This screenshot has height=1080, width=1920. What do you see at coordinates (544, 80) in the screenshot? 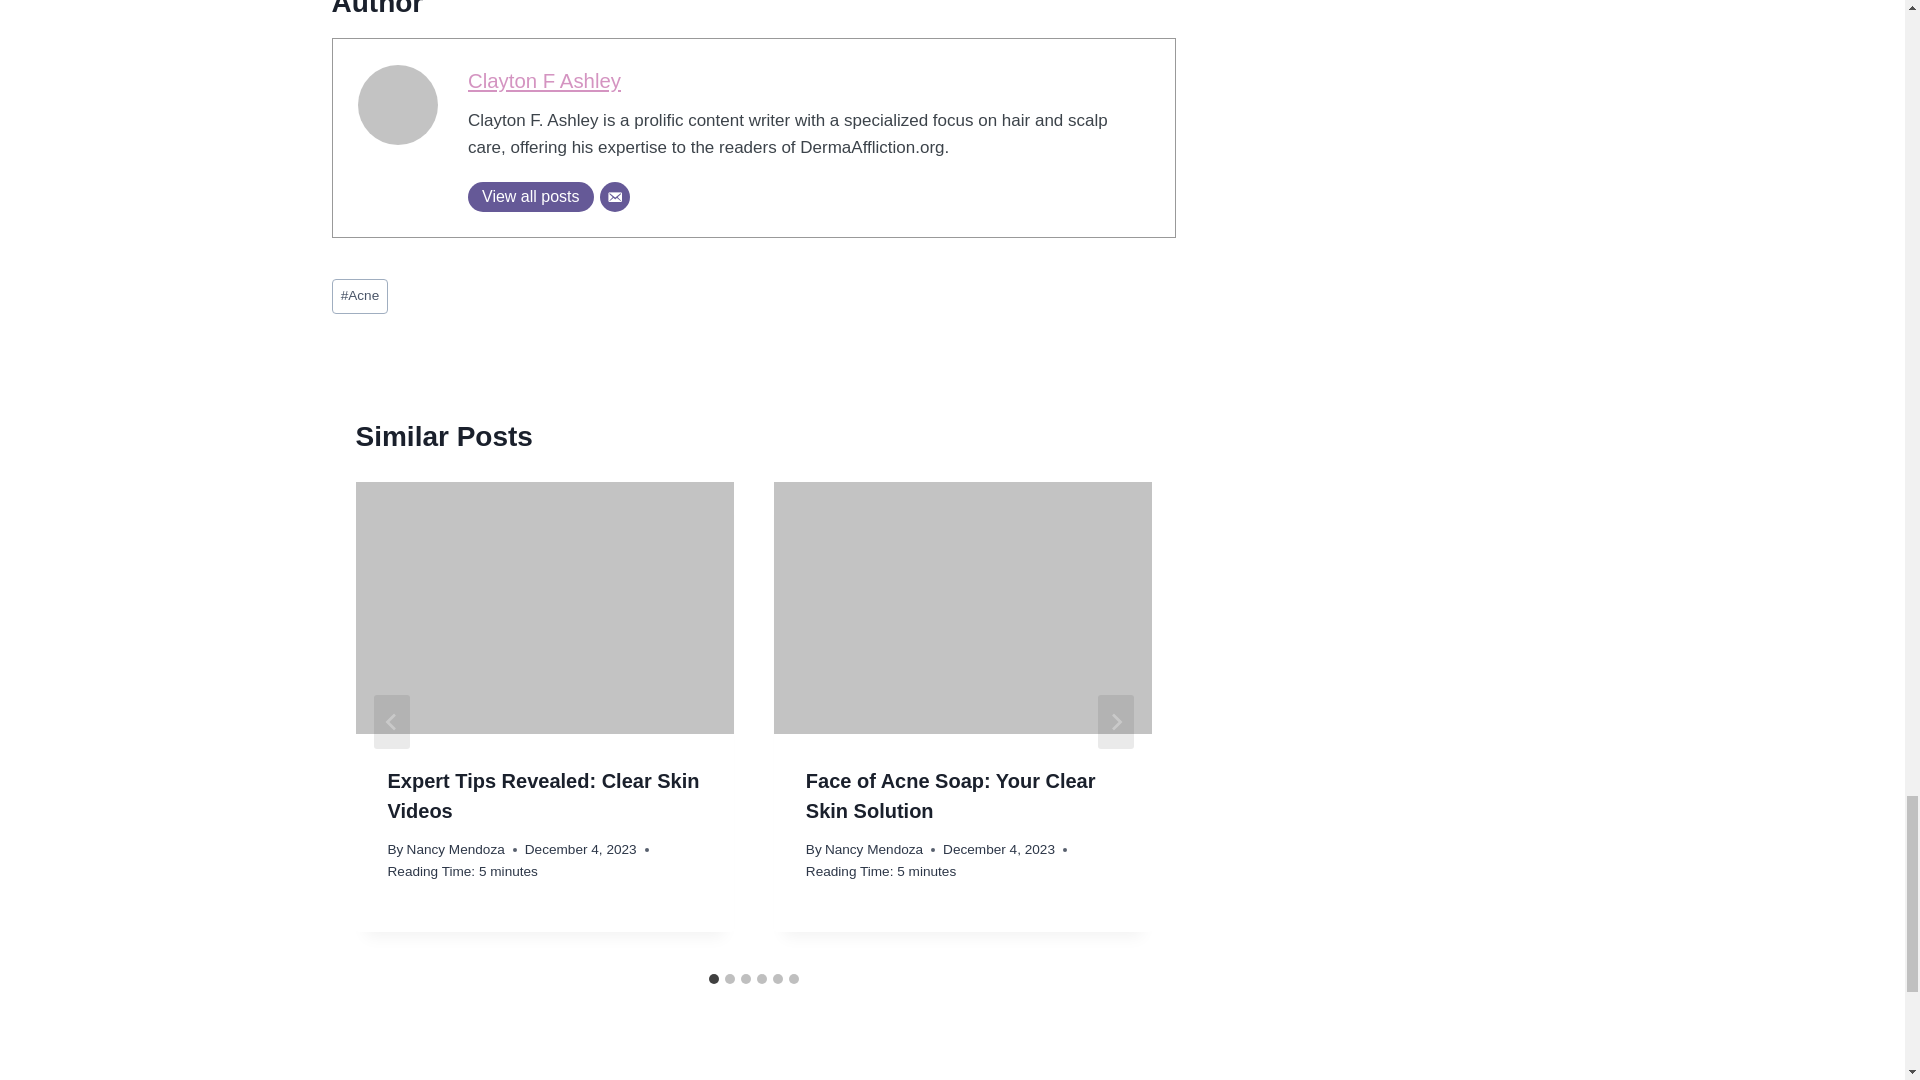
I see `Clayton F Ashley` at bounding box center [544, 80].